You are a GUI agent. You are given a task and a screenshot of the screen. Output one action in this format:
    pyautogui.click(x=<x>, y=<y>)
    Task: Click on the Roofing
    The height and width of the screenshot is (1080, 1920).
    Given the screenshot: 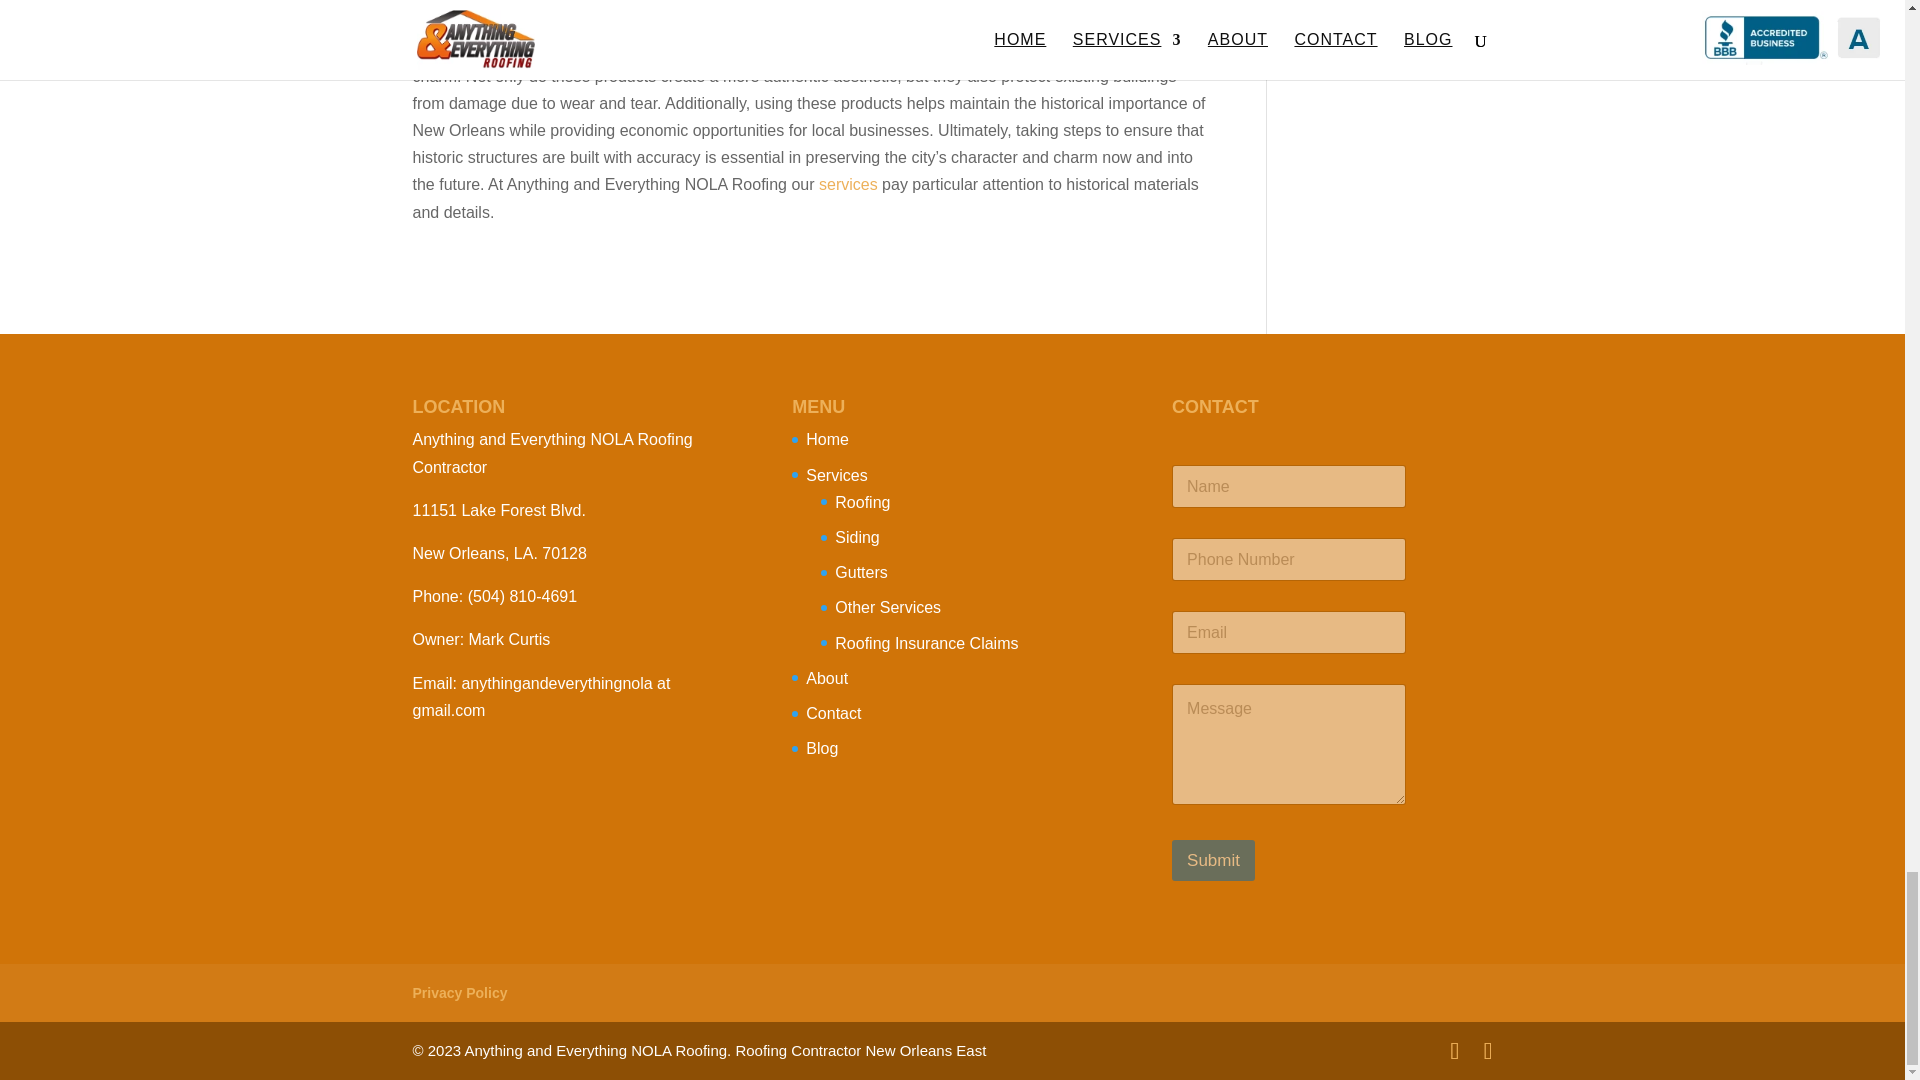 What is the action you would take?
    pyautogui.click(x=862, y=502)
    